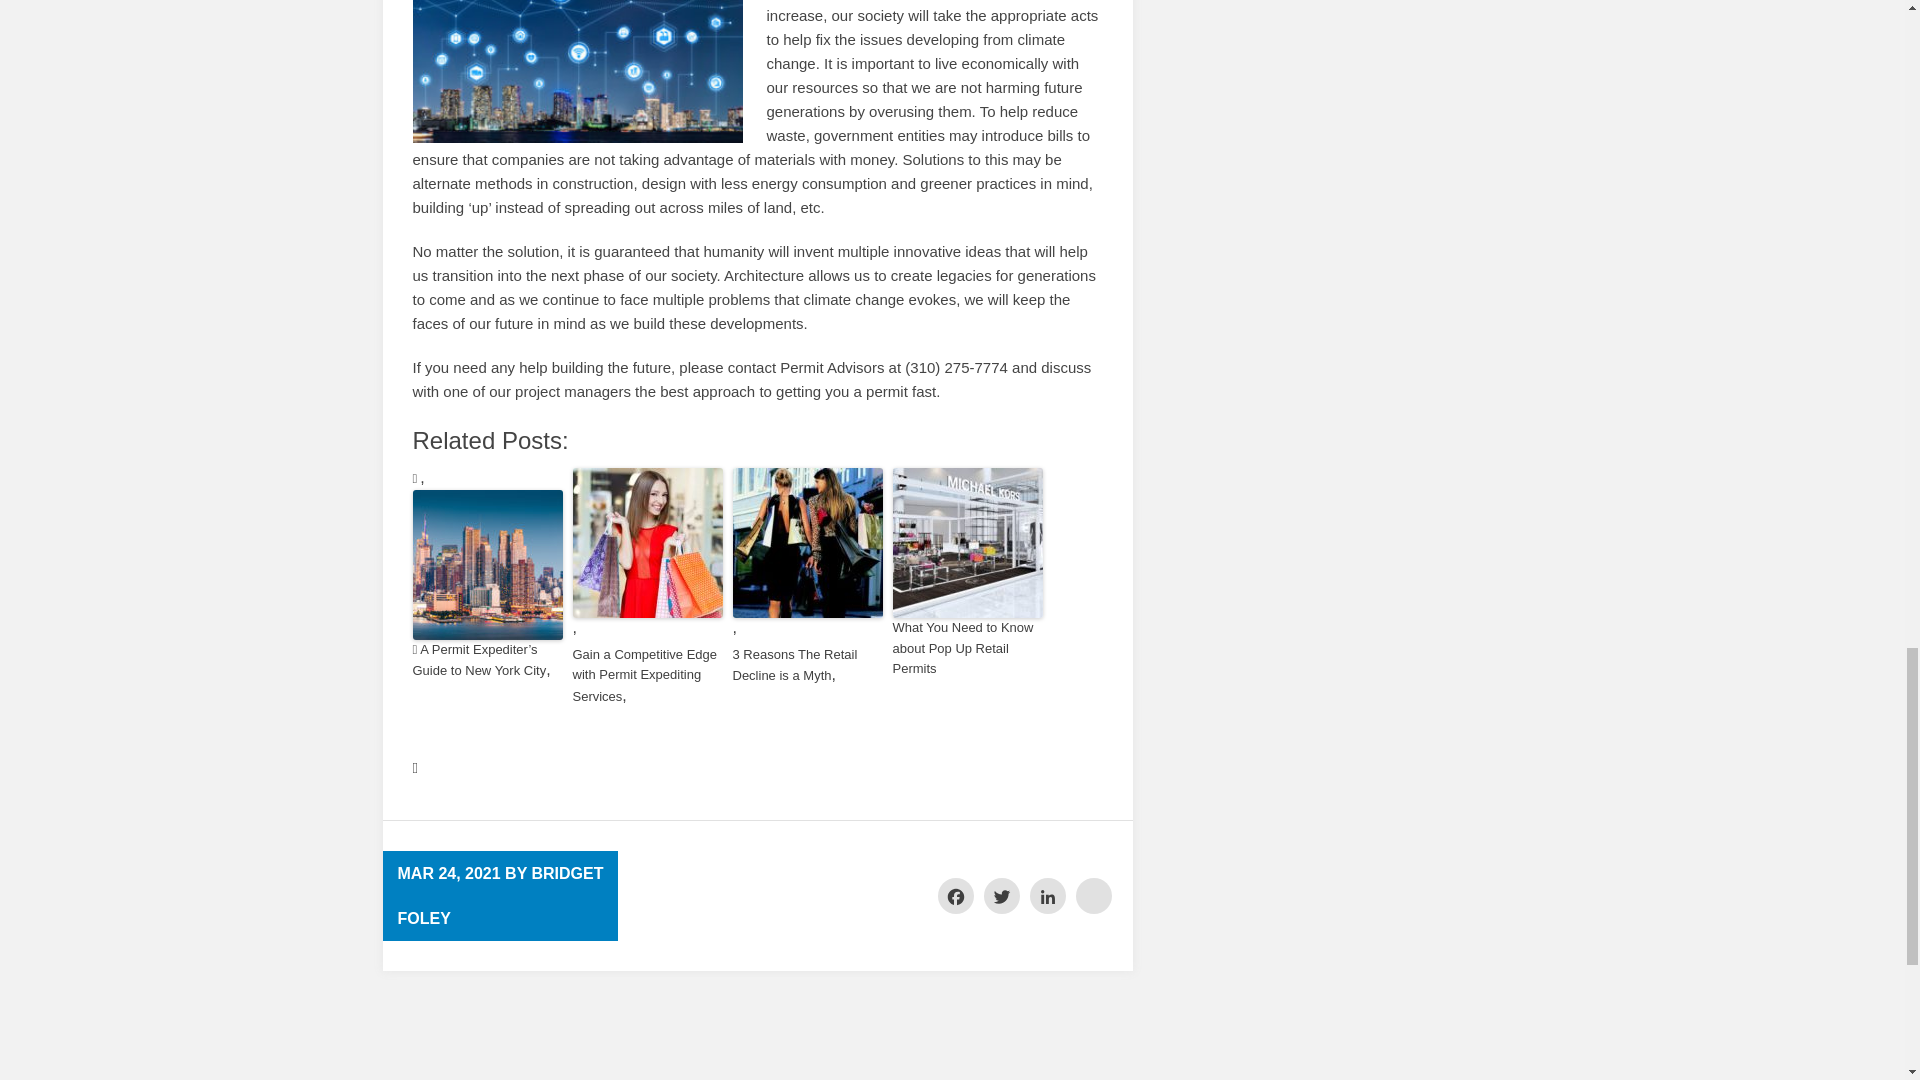 The height and width of the screenshot is (1080, 1920). What do you see at coordinates (1001, 896) in the screenshot?
I see `Twitter` at bounding box center [1001, 896].